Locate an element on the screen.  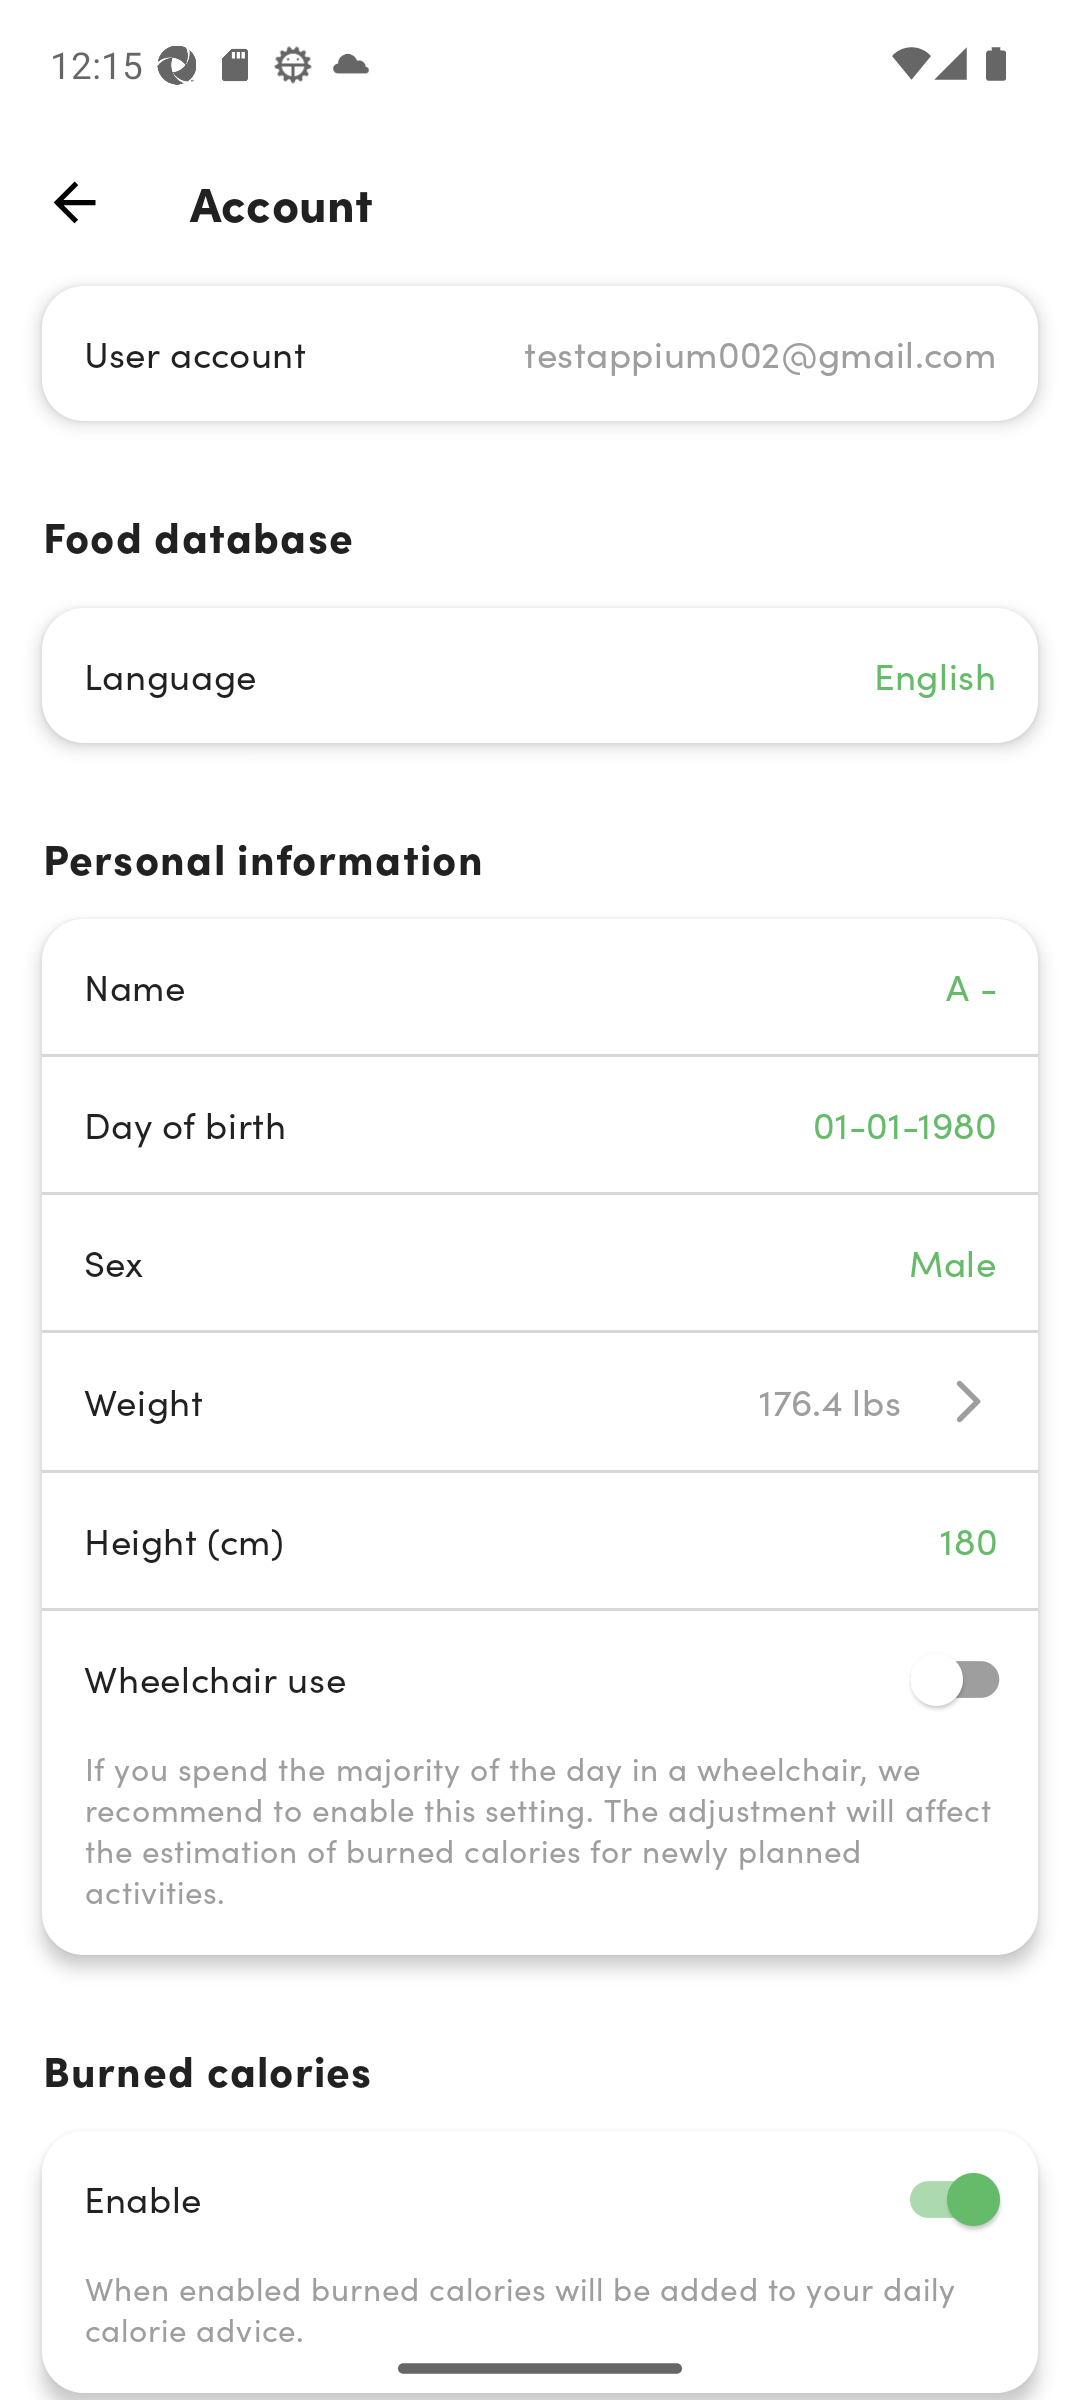
Wheelchair use is located at coordinates (540, 1678).